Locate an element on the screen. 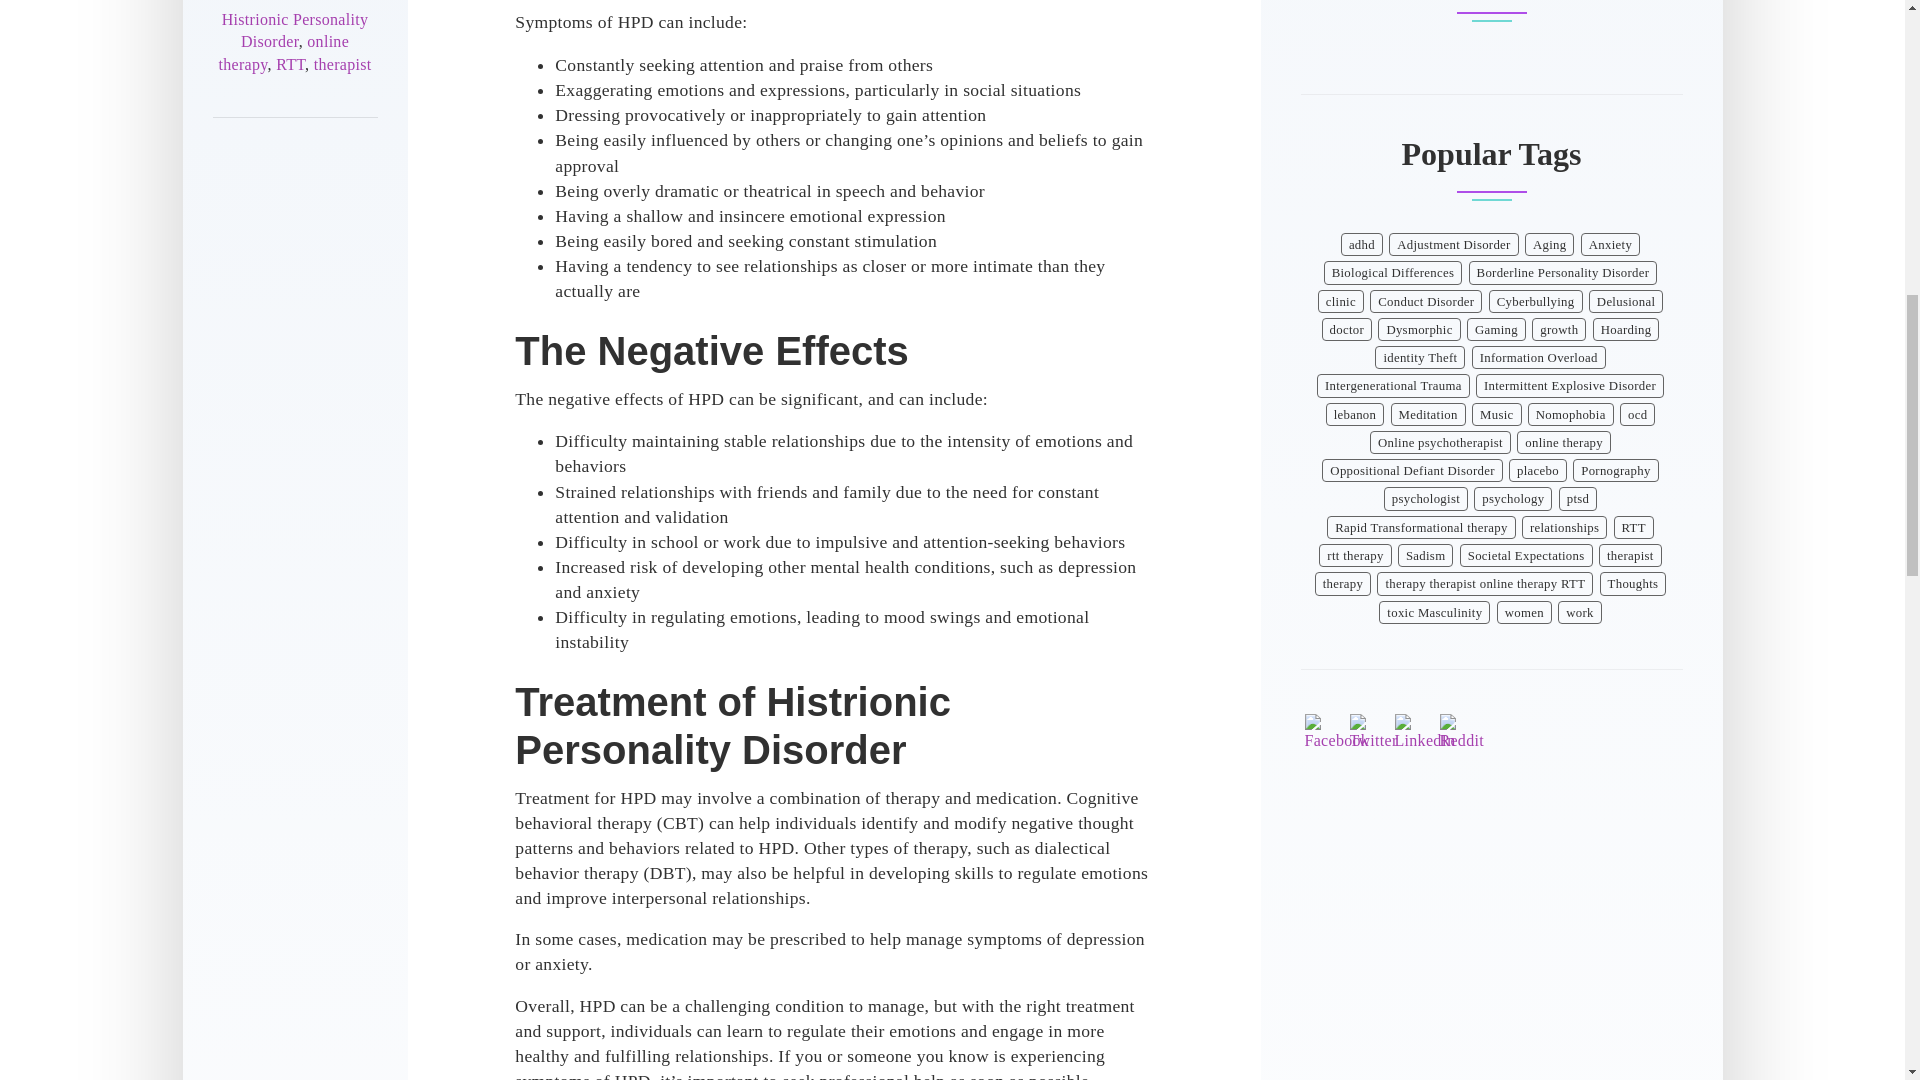 The image size is (1920, 1080). therapist is located at coordinates (343, 64).